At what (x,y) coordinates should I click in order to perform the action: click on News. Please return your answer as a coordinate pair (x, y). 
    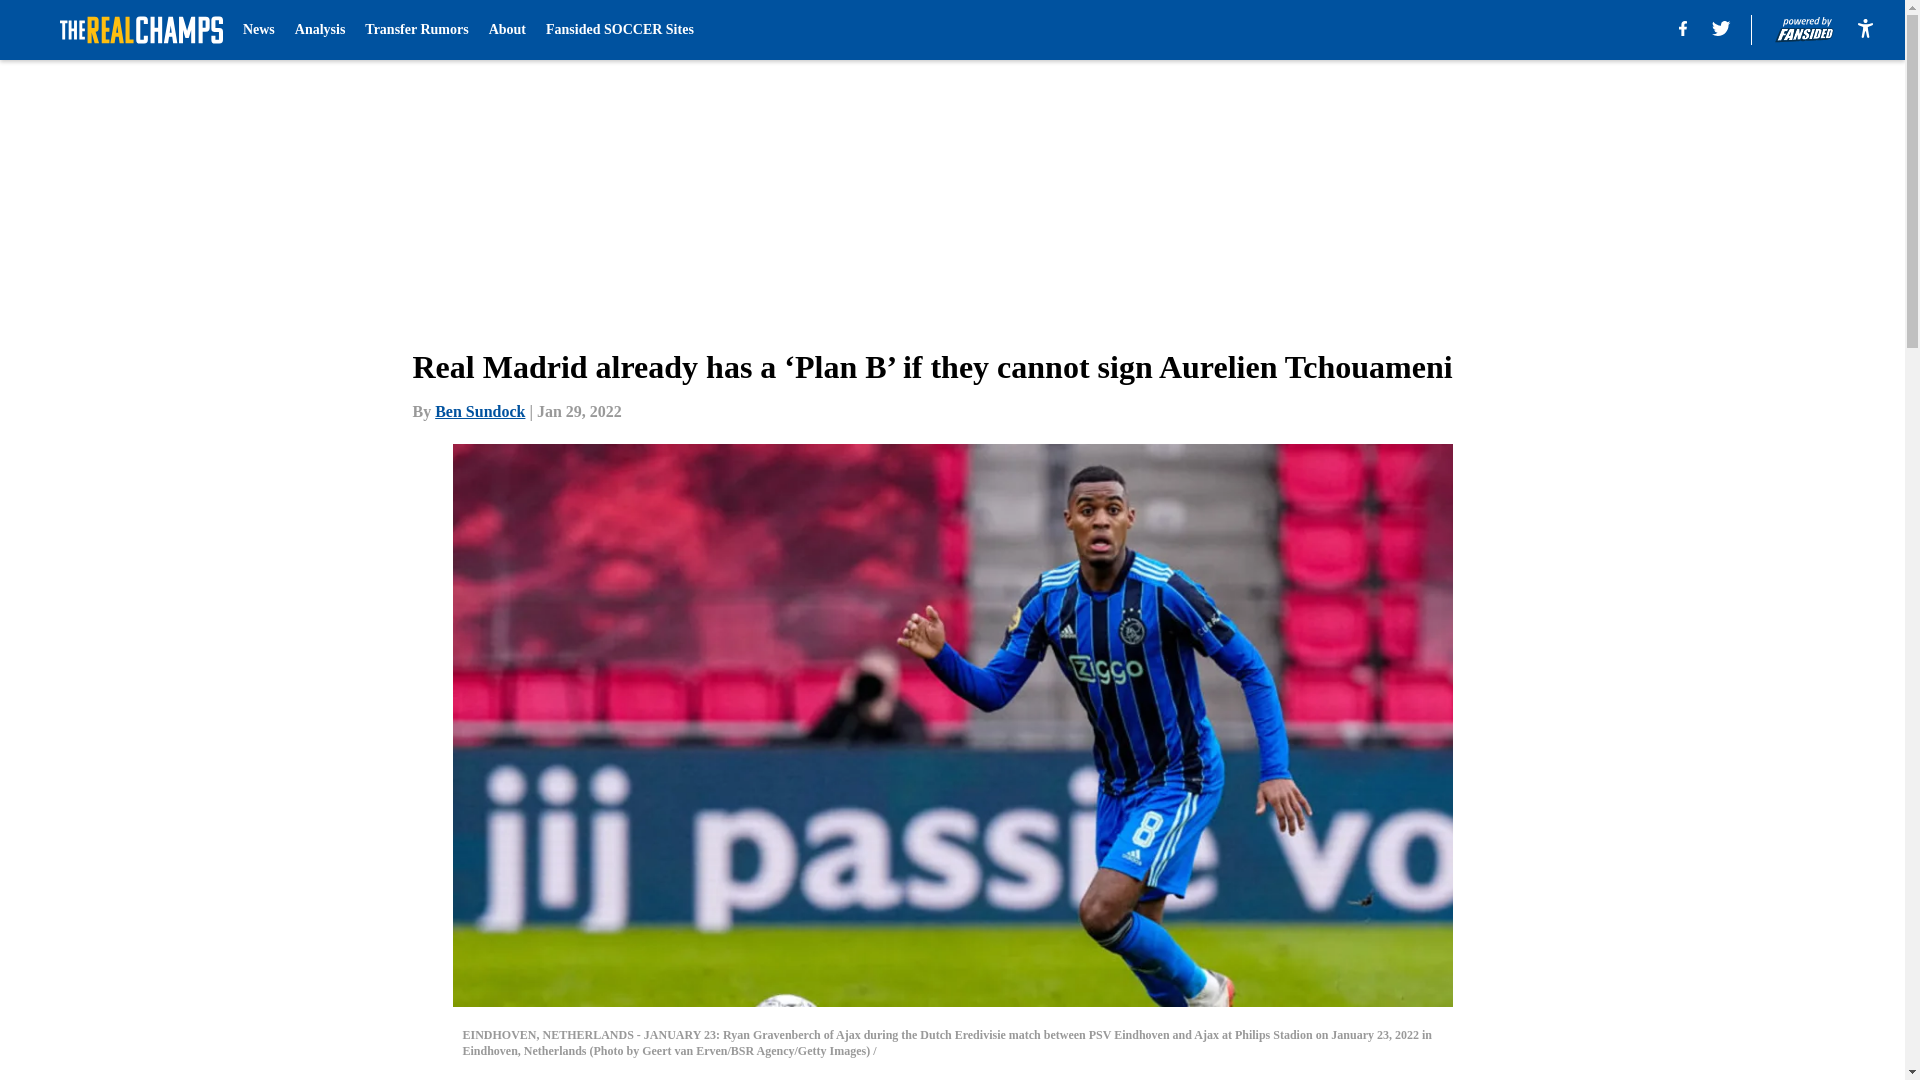
    Looking at the image, I should click on (258, 30).